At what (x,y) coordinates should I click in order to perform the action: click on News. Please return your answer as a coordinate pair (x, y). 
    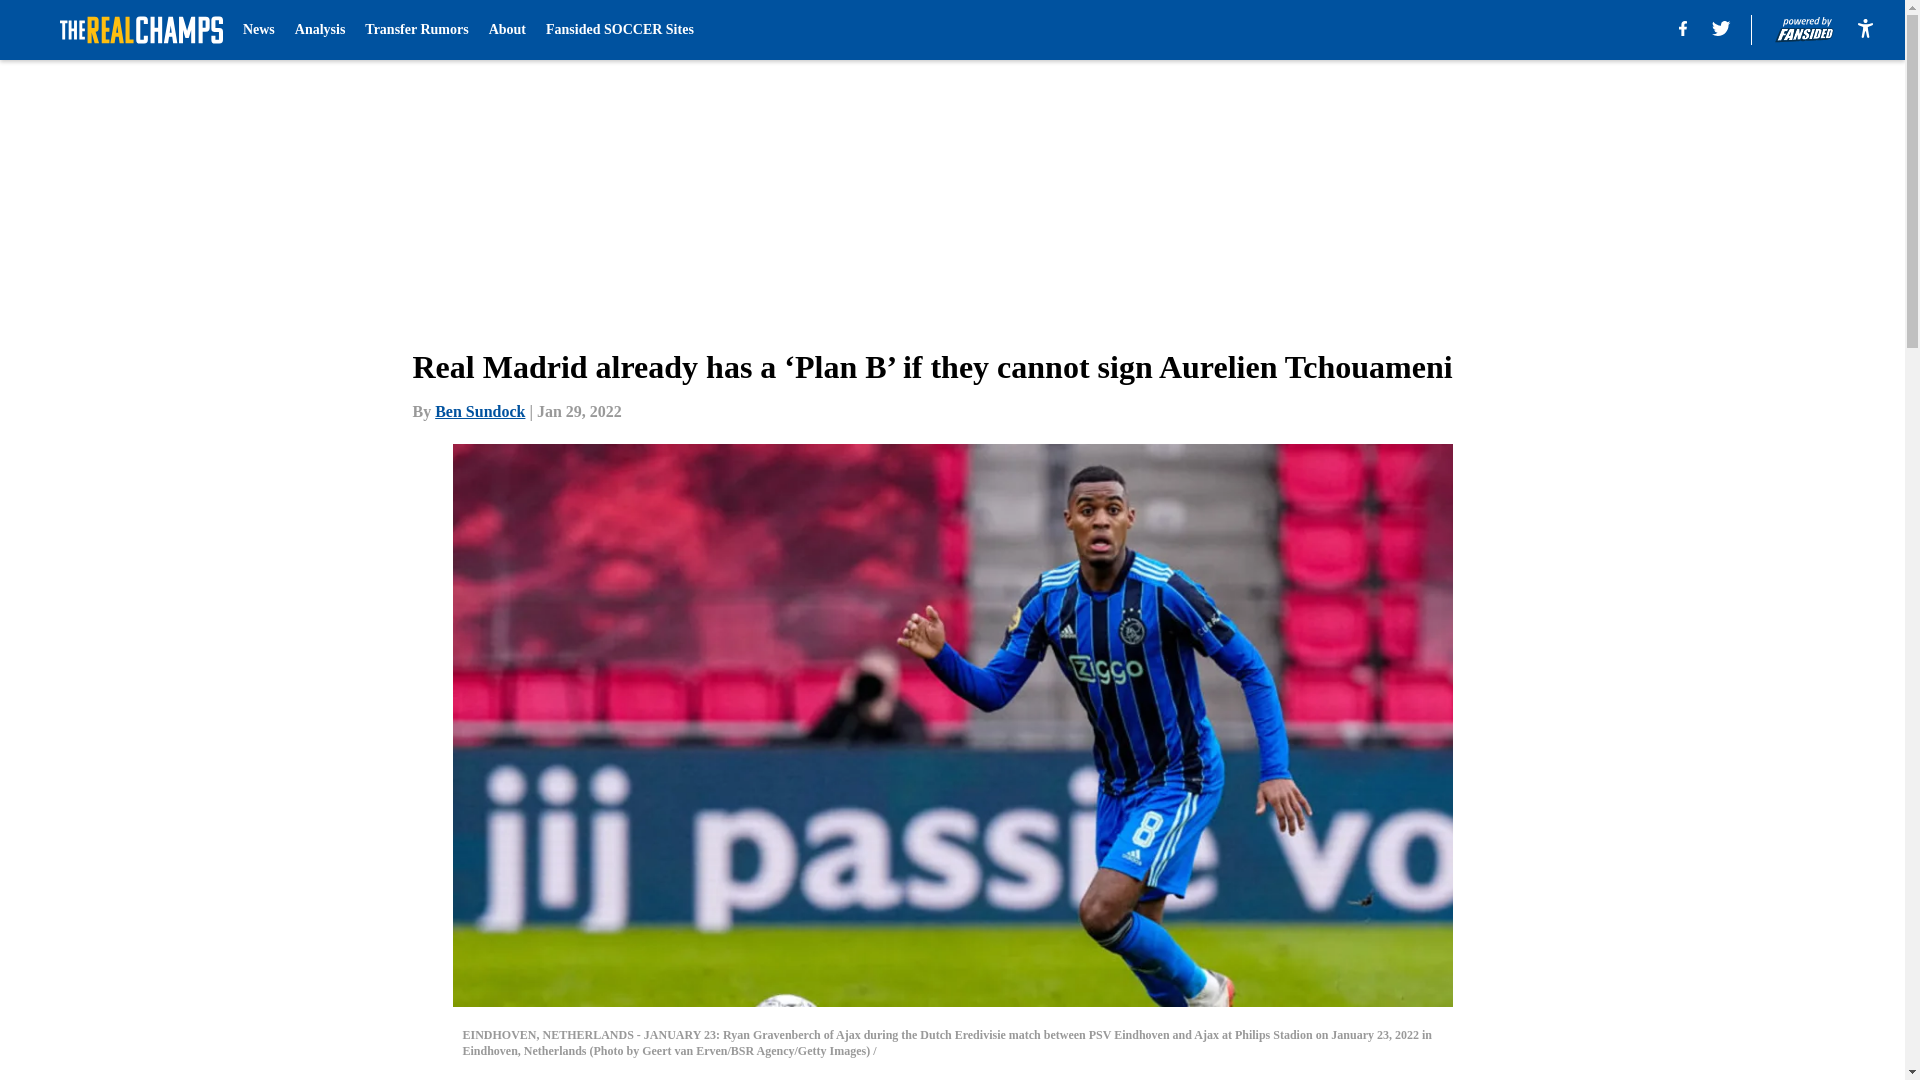
    Looking at the image, I should click on (258, 30).